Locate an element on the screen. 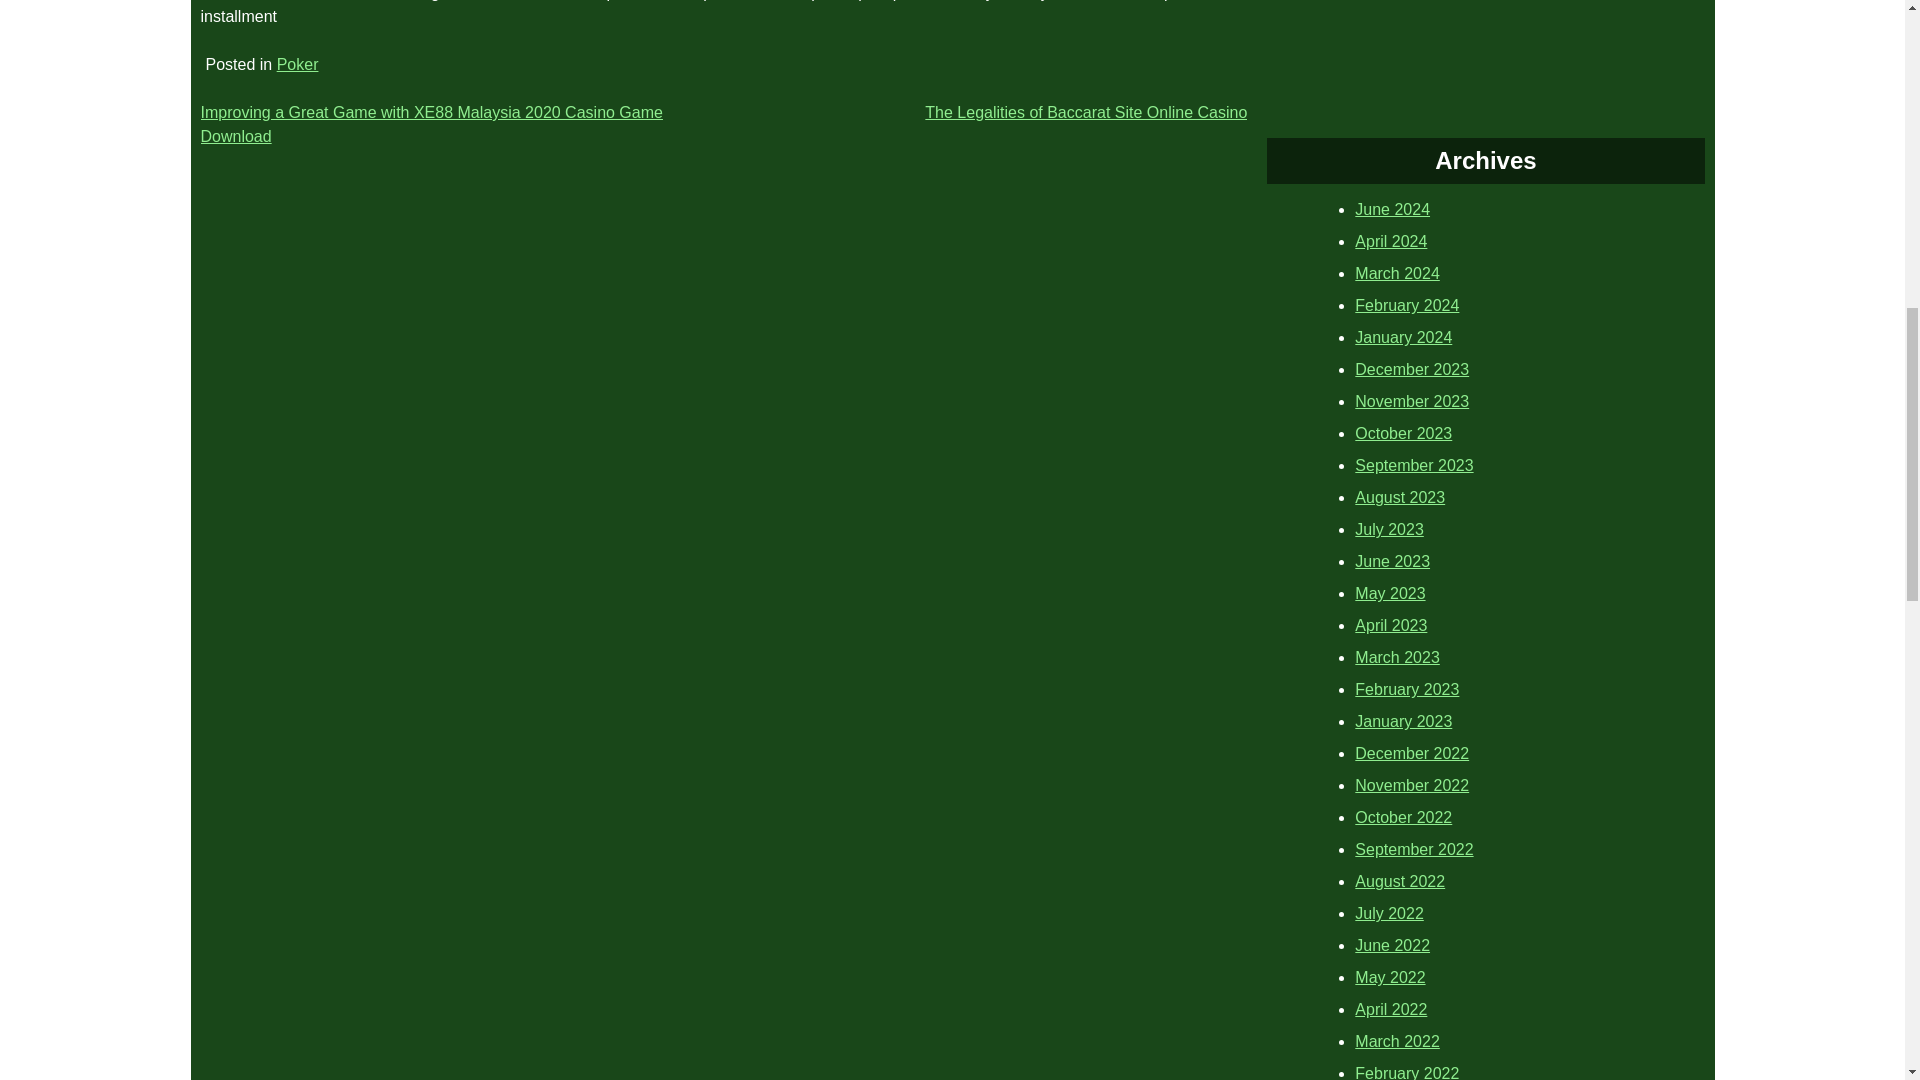  April 2023 is located at coordinates (1390, 624).